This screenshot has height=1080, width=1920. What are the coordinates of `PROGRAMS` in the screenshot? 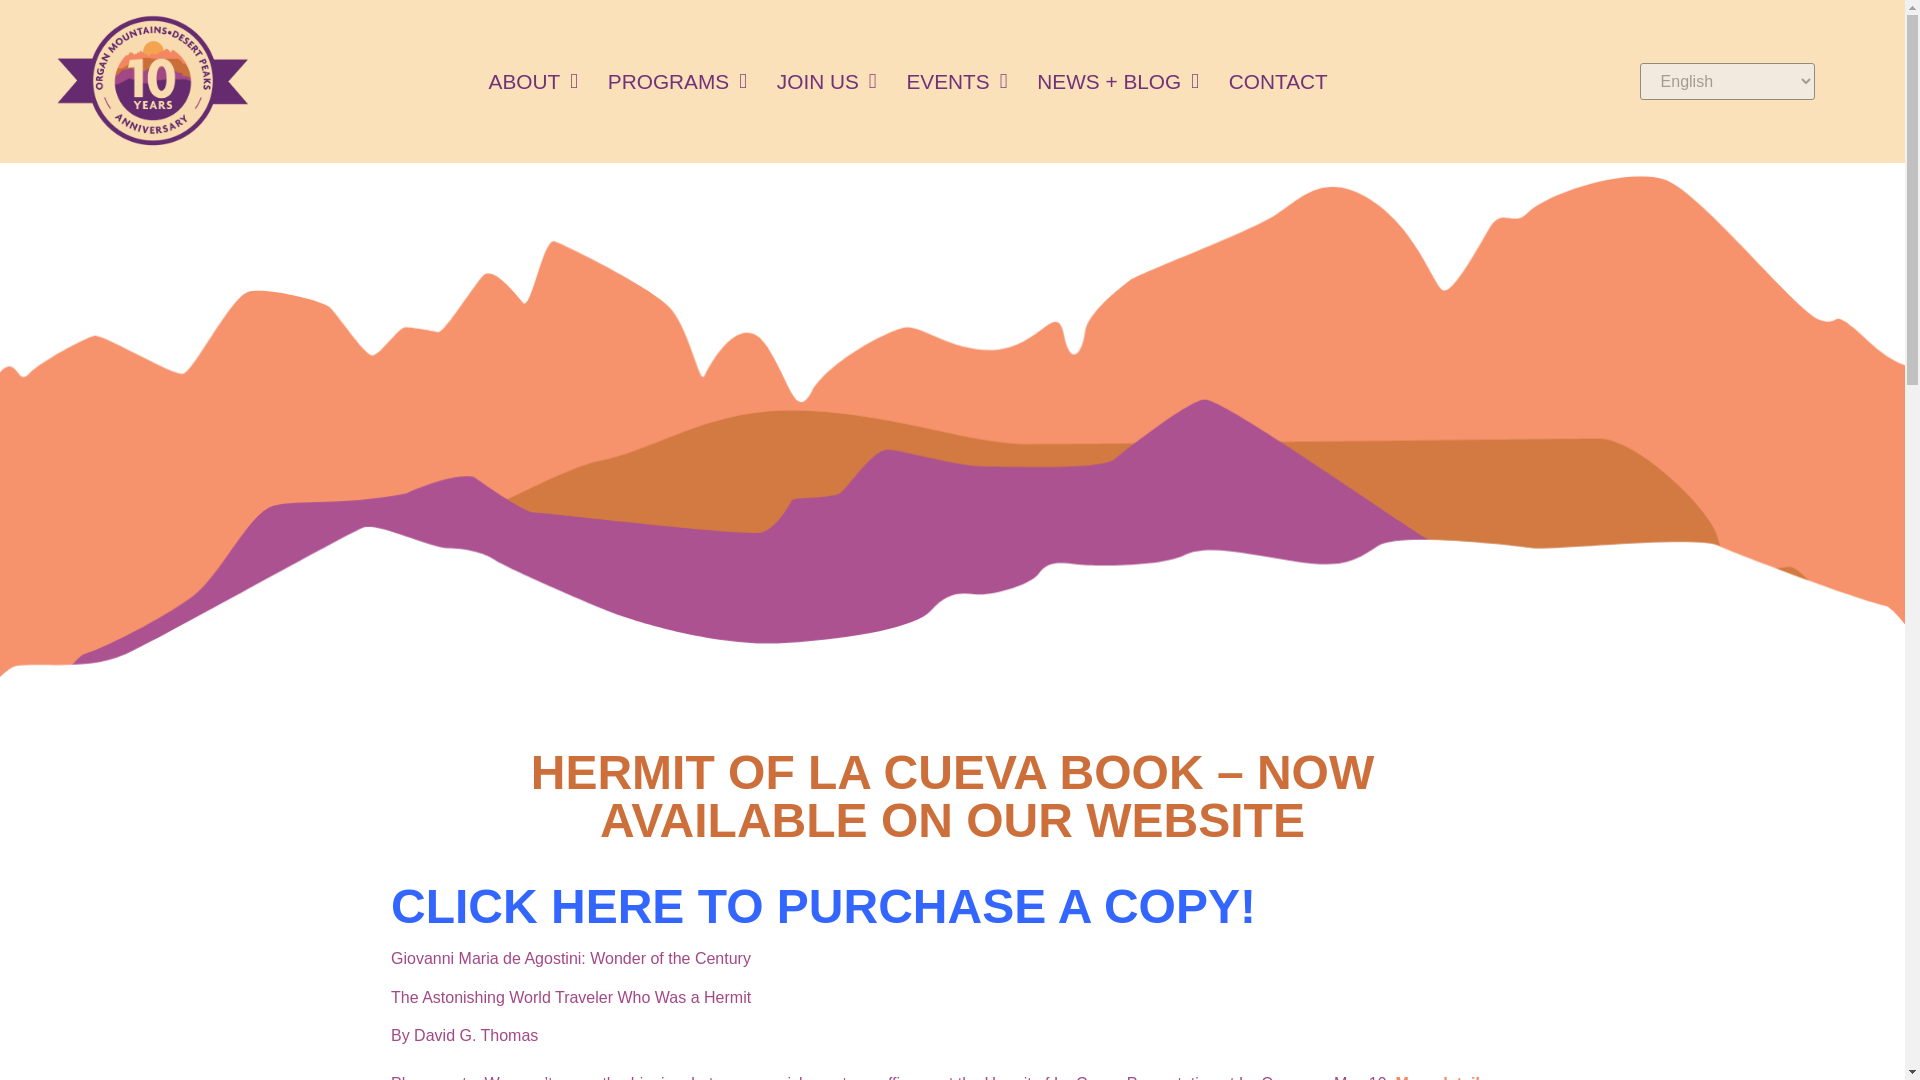 It's located at (678, 81).